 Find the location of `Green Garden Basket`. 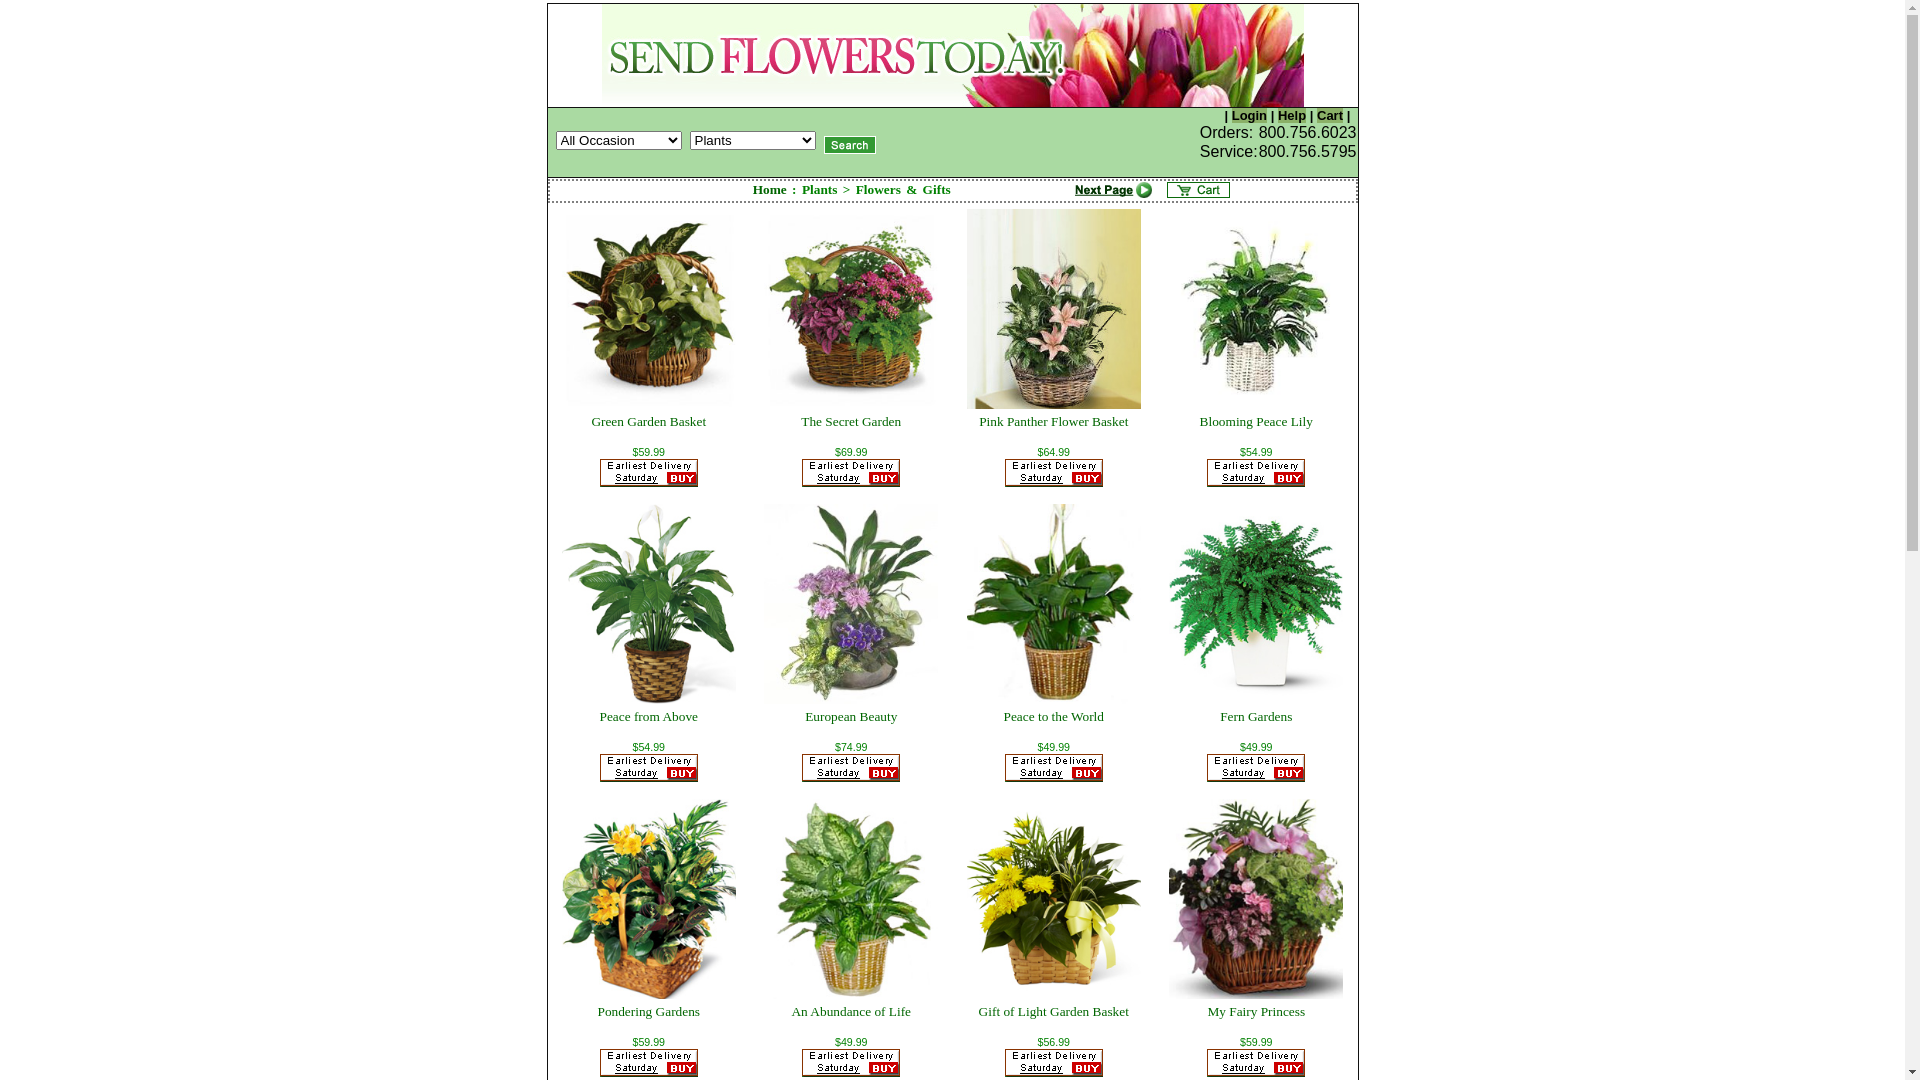

Green Garden Basket is located at coordinates (648, 422).